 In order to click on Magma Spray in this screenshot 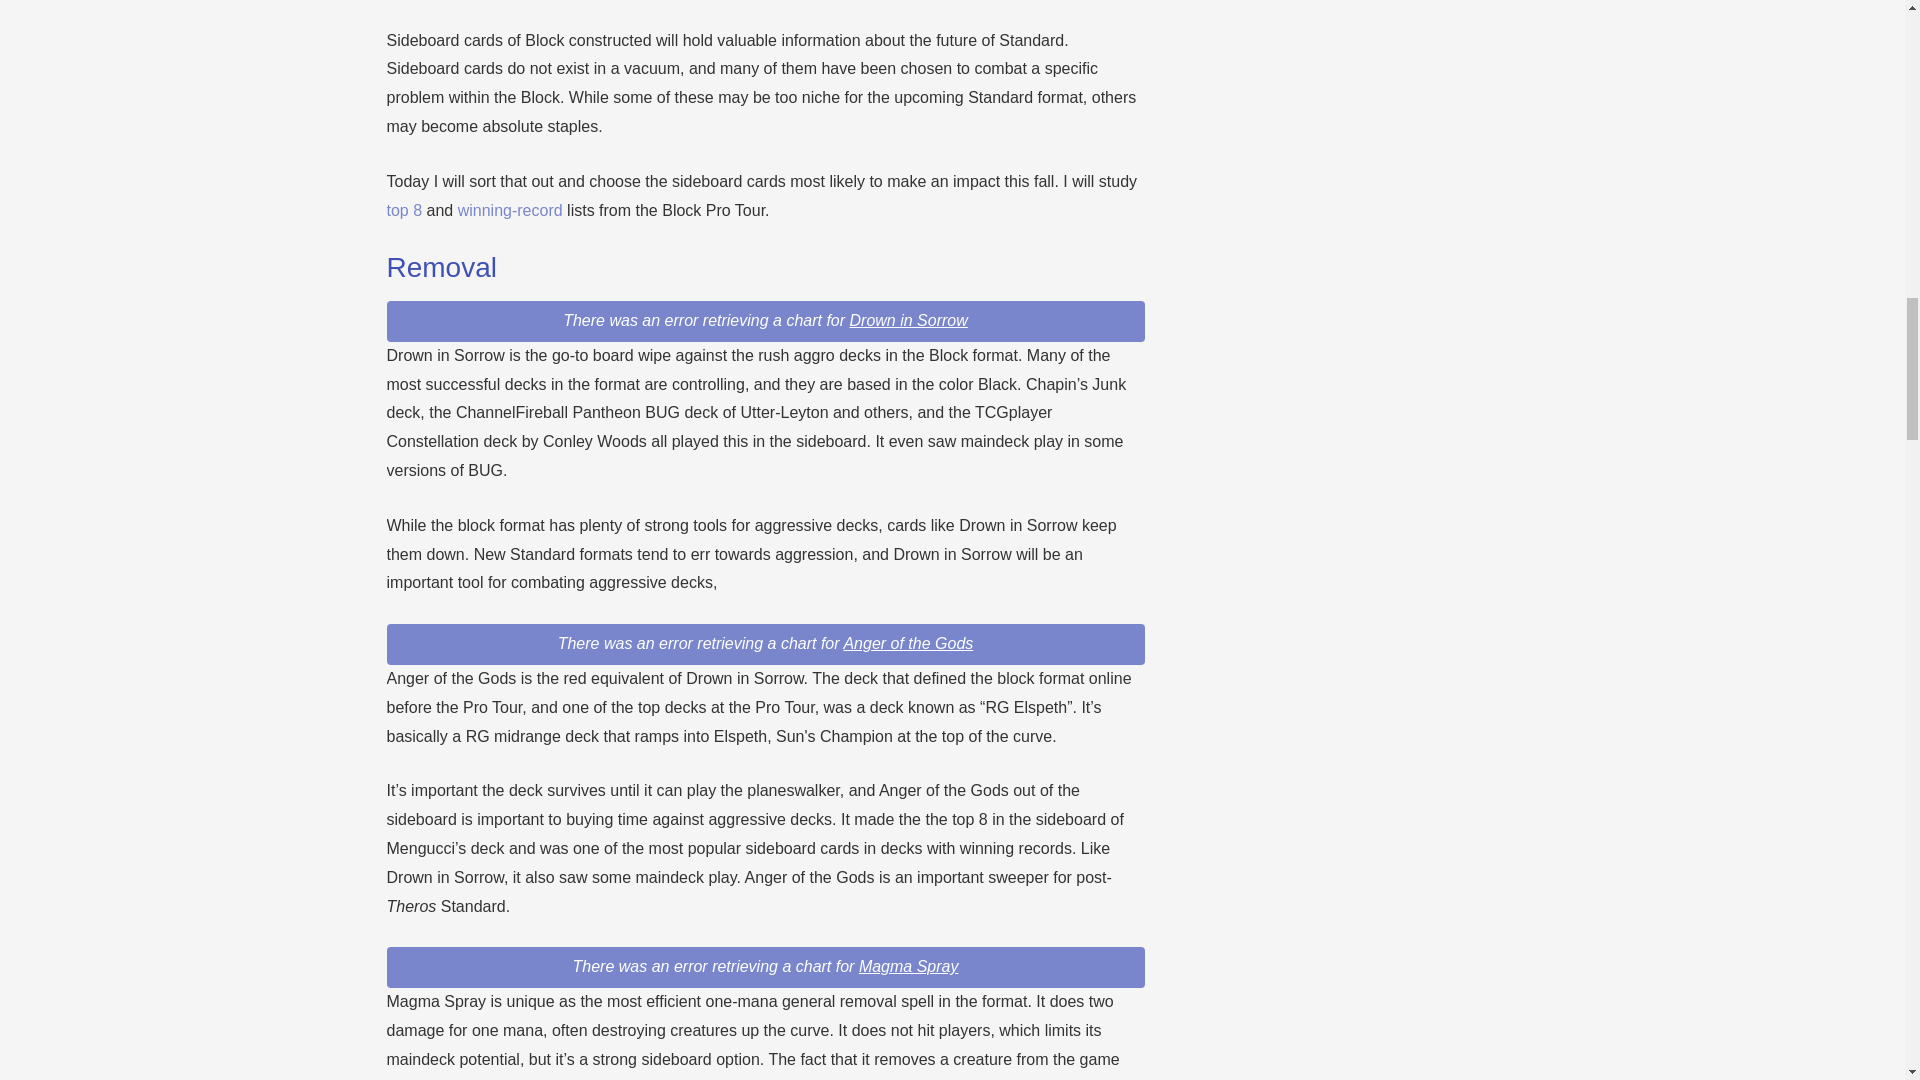, I will do `click(908, 966)`.